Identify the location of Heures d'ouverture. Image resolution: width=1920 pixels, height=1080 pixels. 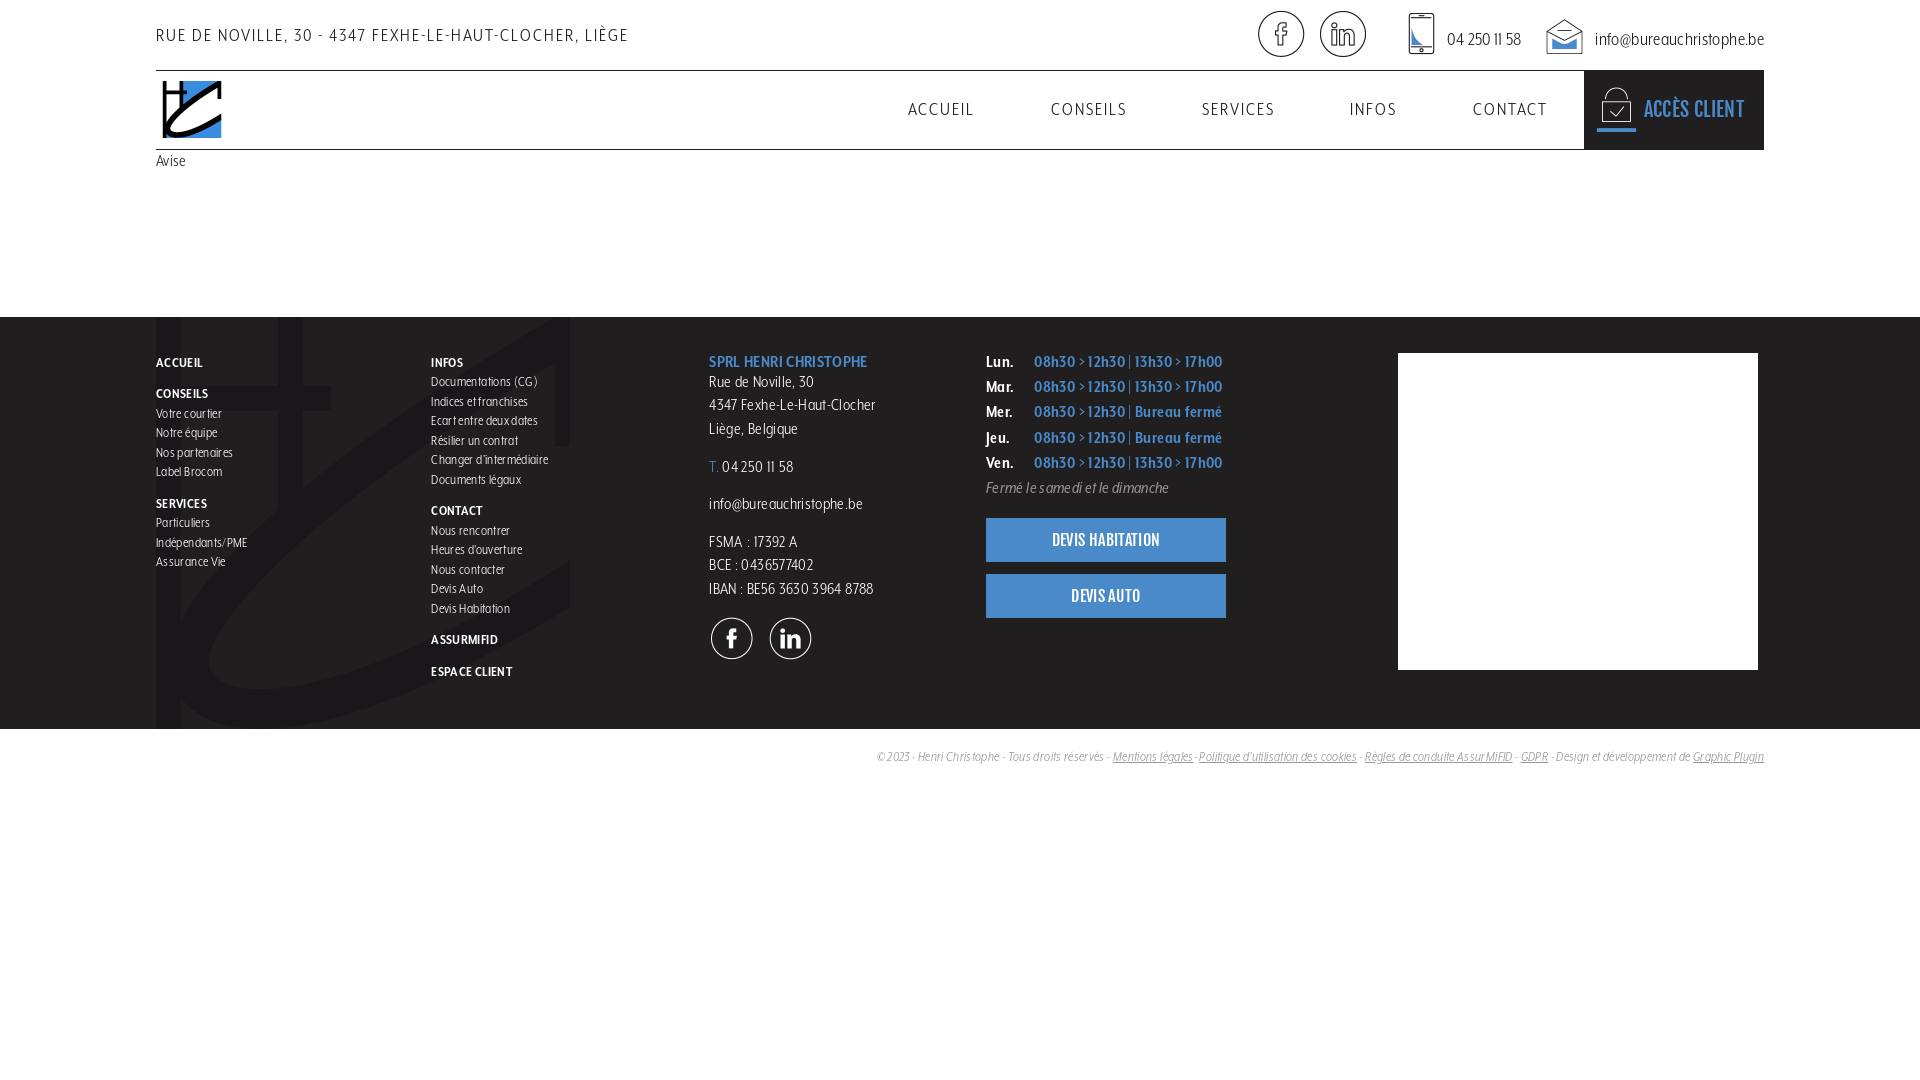
(476, 550).